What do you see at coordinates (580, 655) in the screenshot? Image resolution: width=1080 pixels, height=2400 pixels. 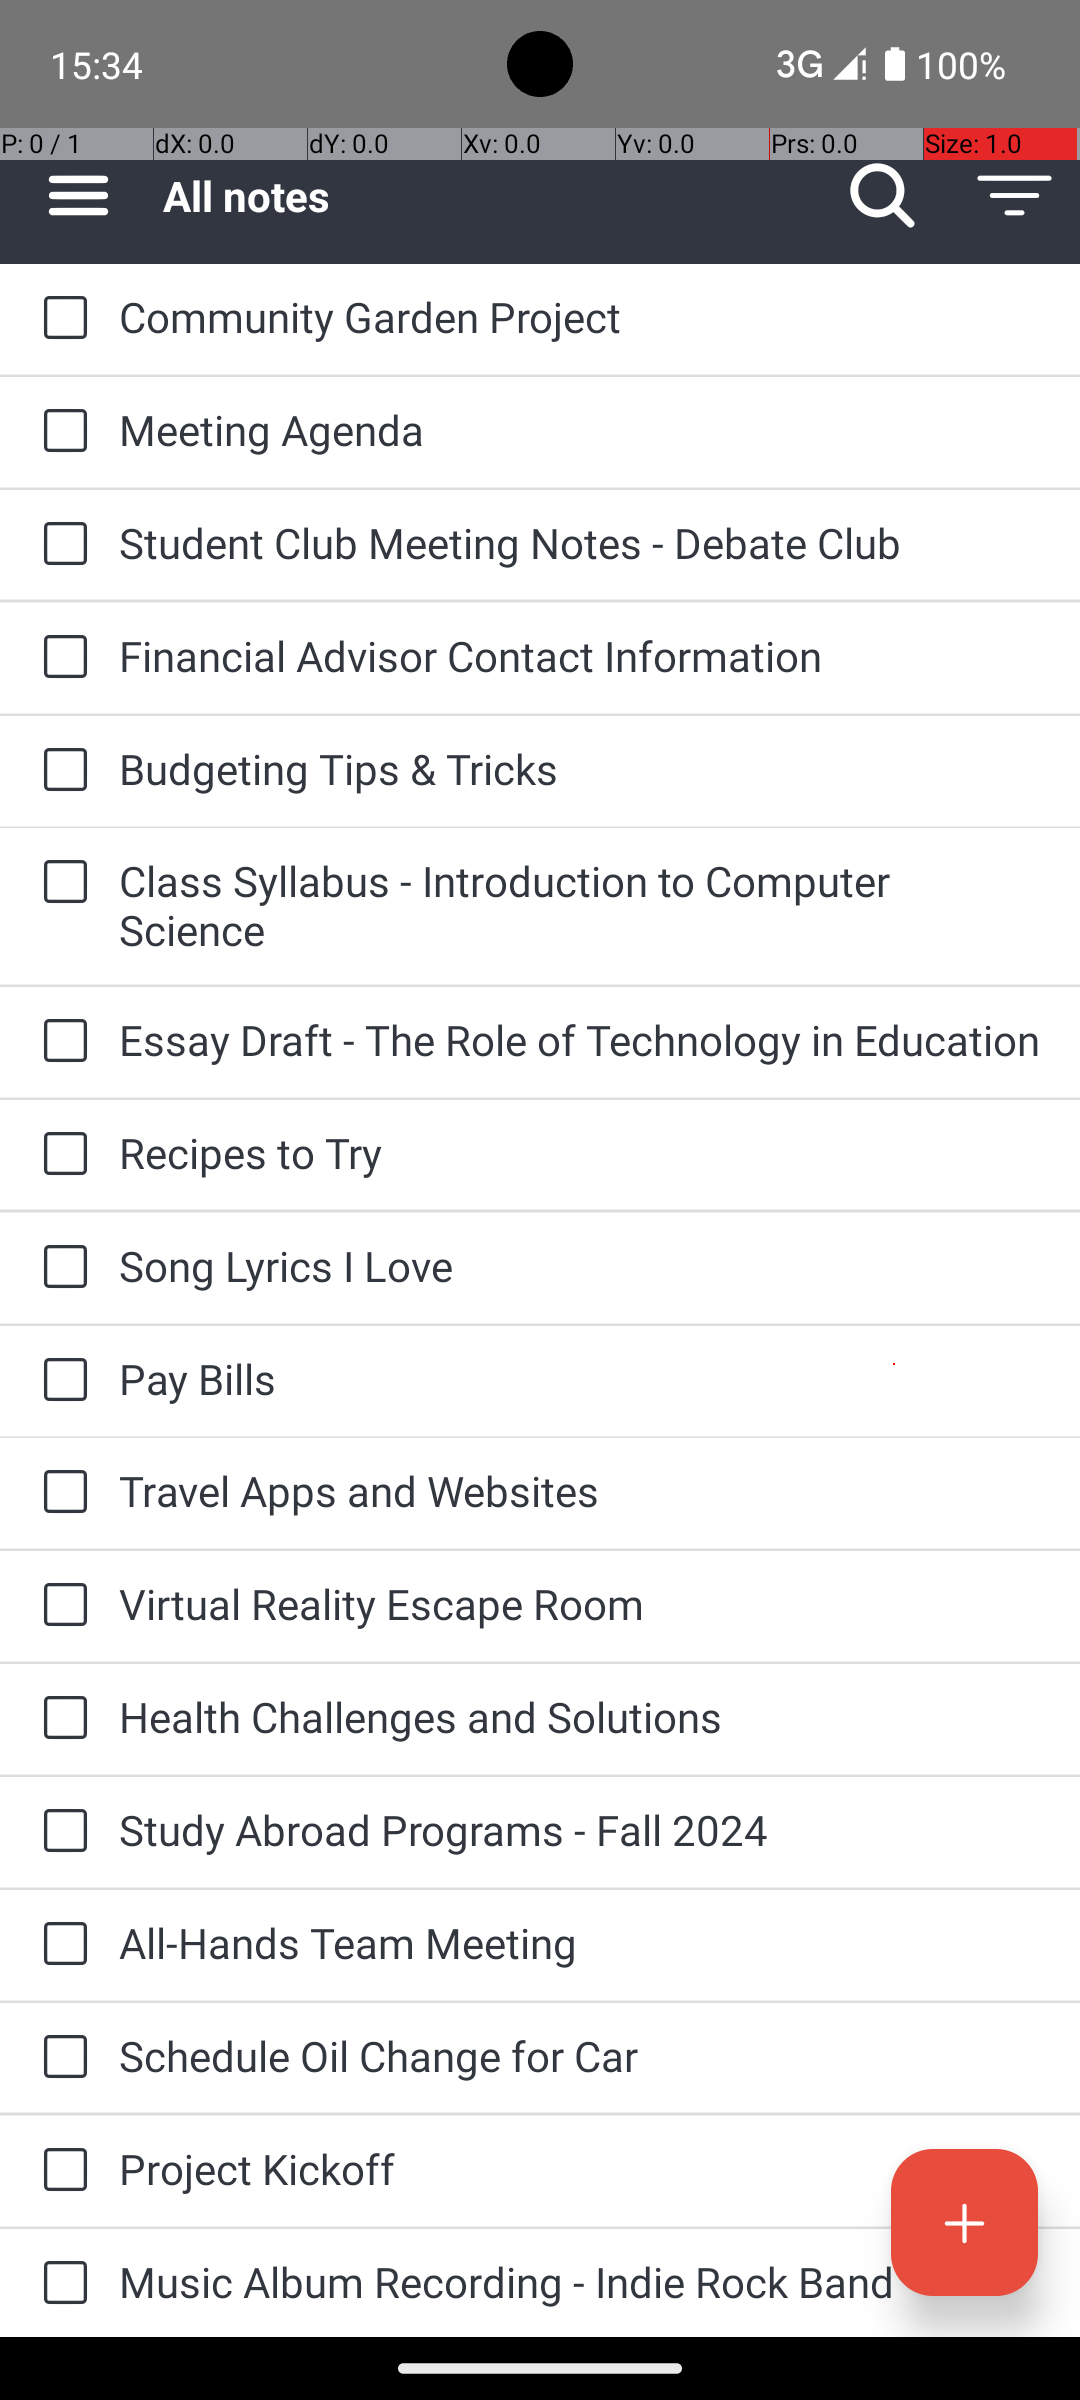 I see `Financial Advisor Contact Information` at bounding box center [580, 655].